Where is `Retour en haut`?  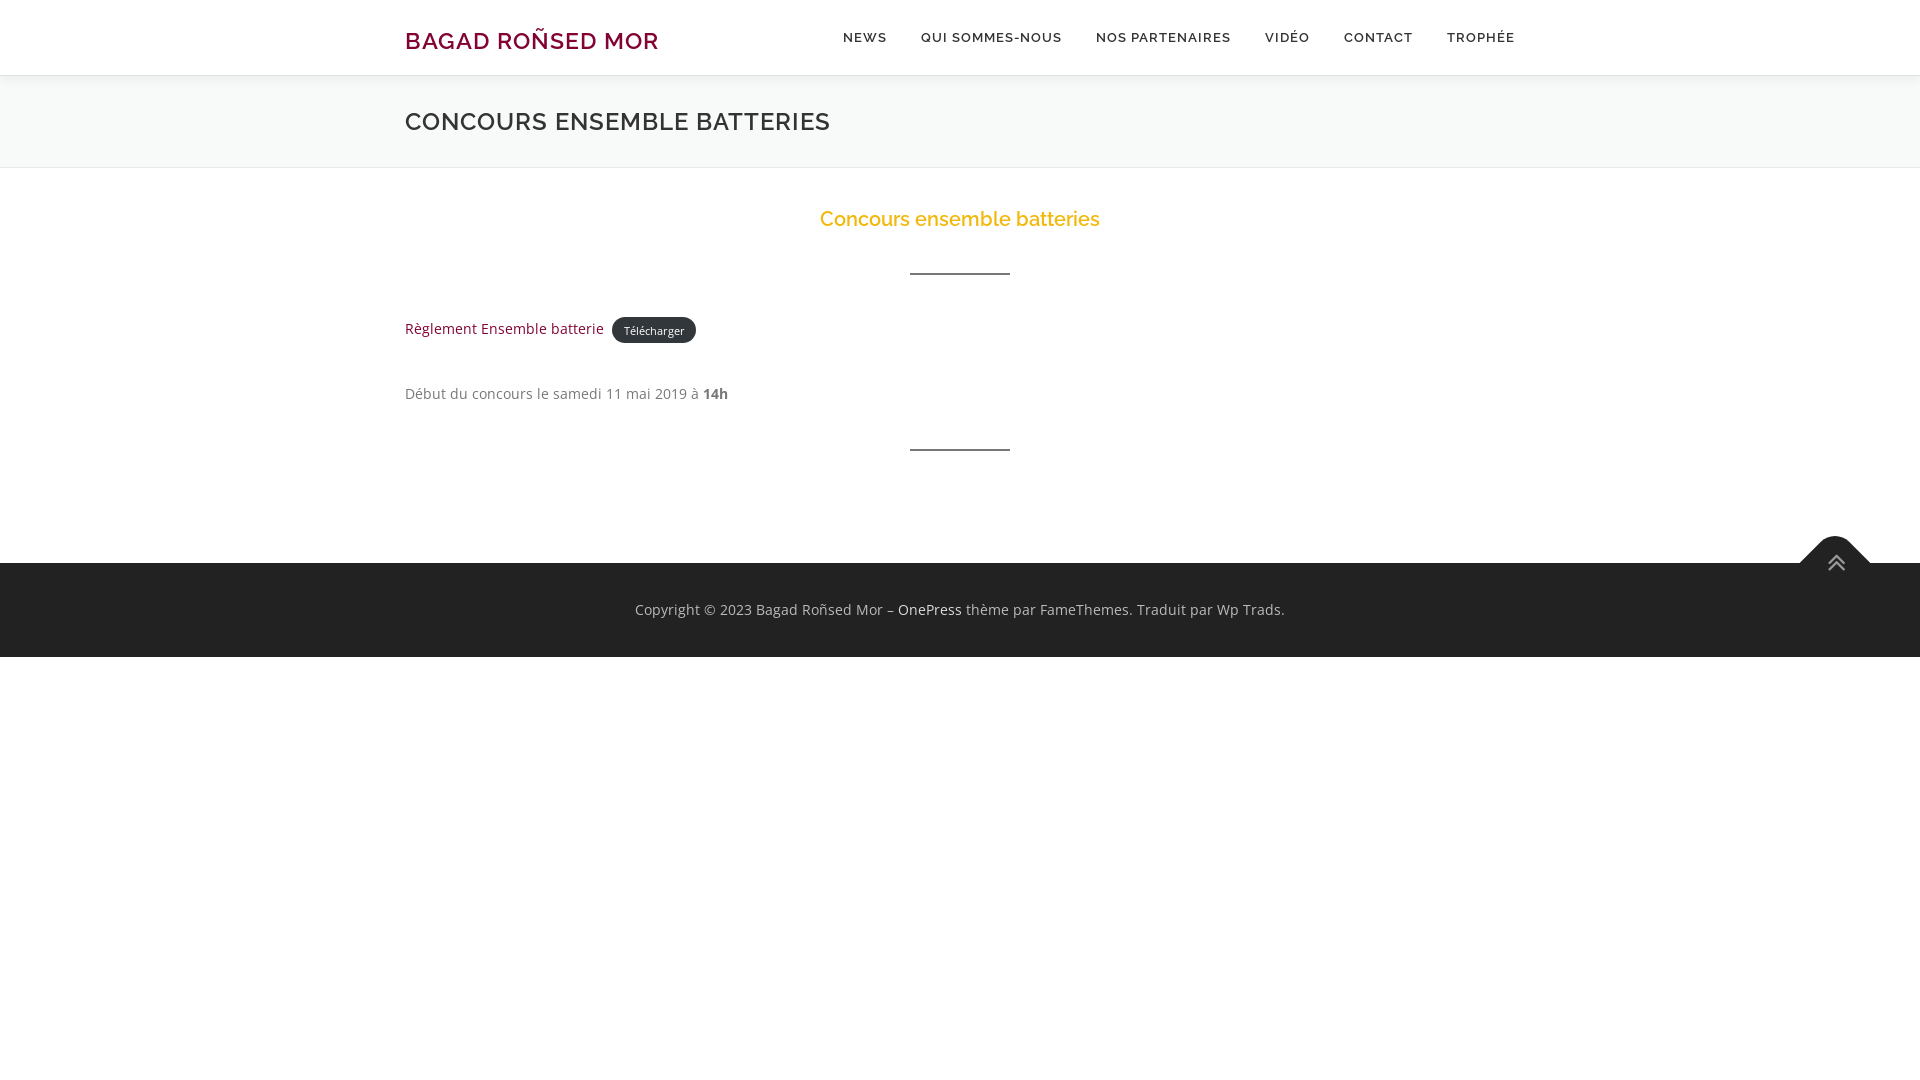
Retour en haut is located at coordinates (1825, 552).